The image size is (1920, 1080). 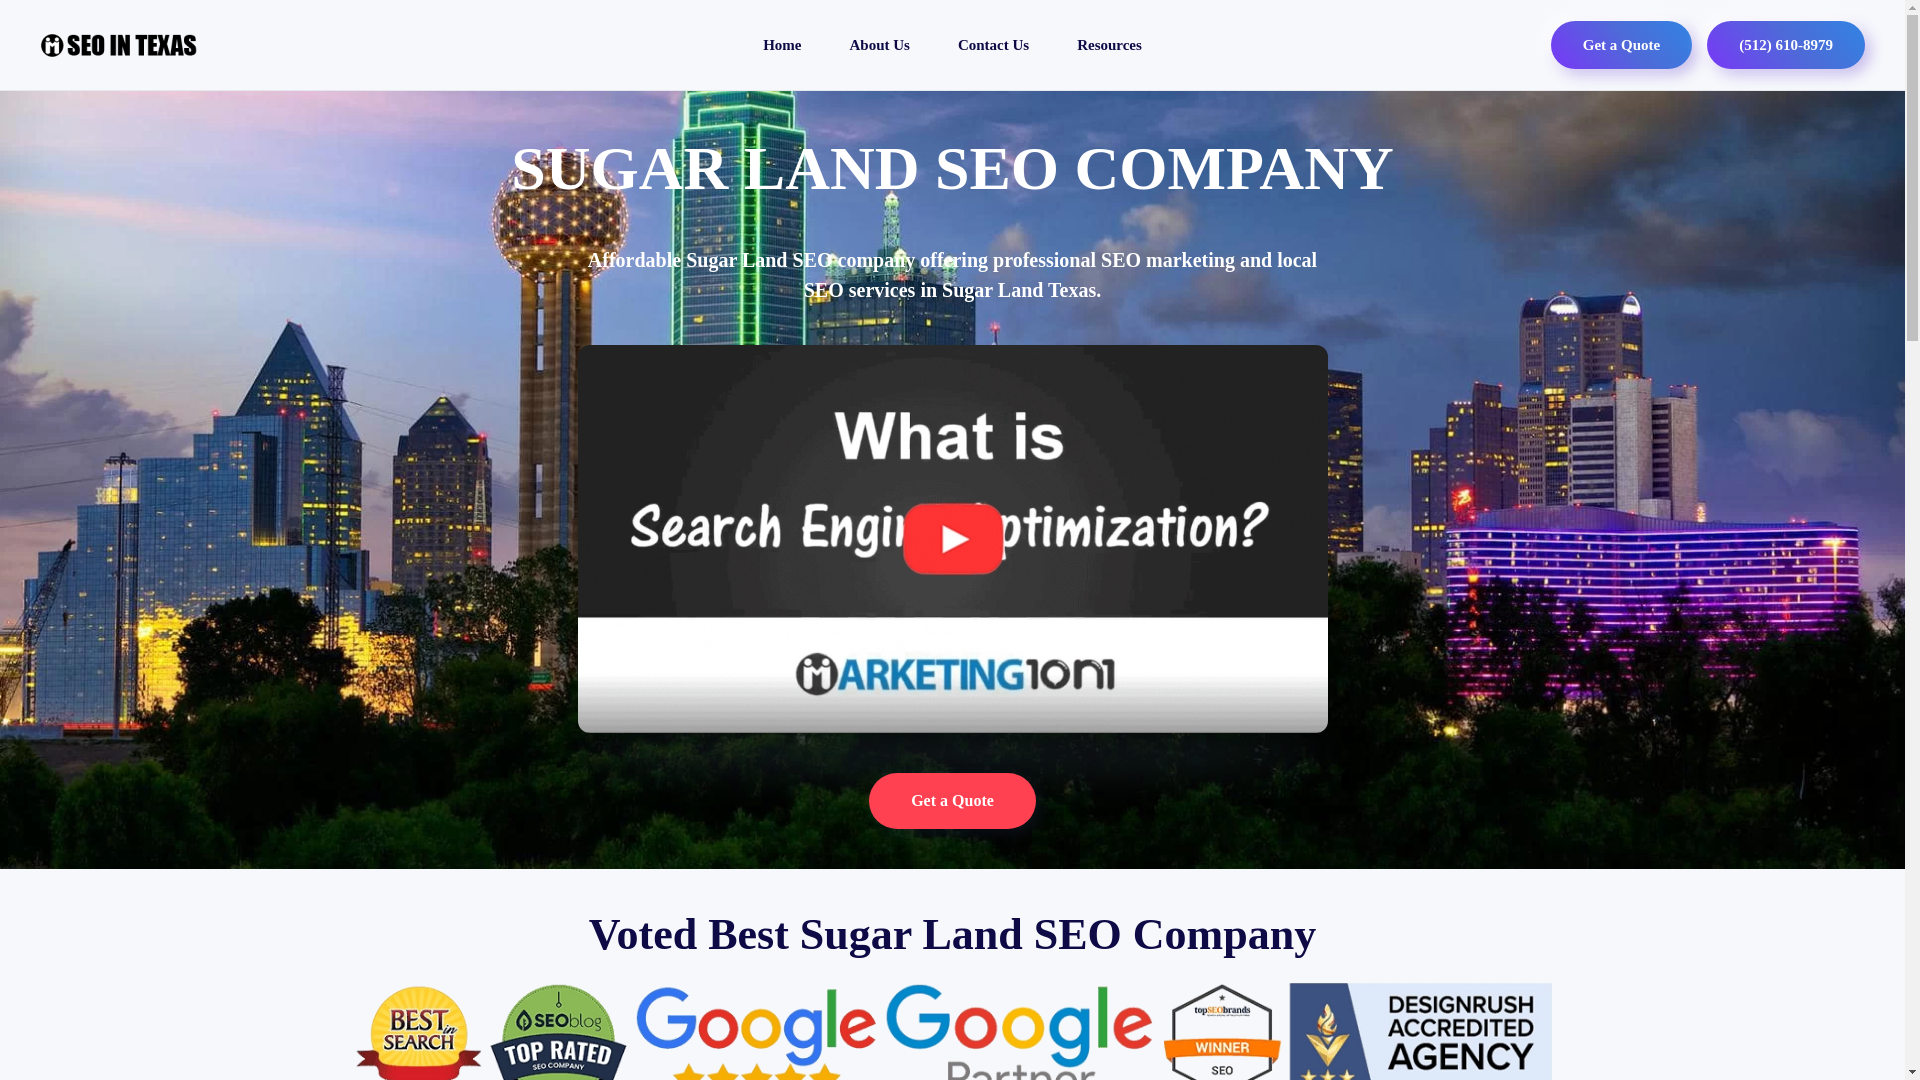 I want to click on Get a Quote, so click(x=1621, y=44).